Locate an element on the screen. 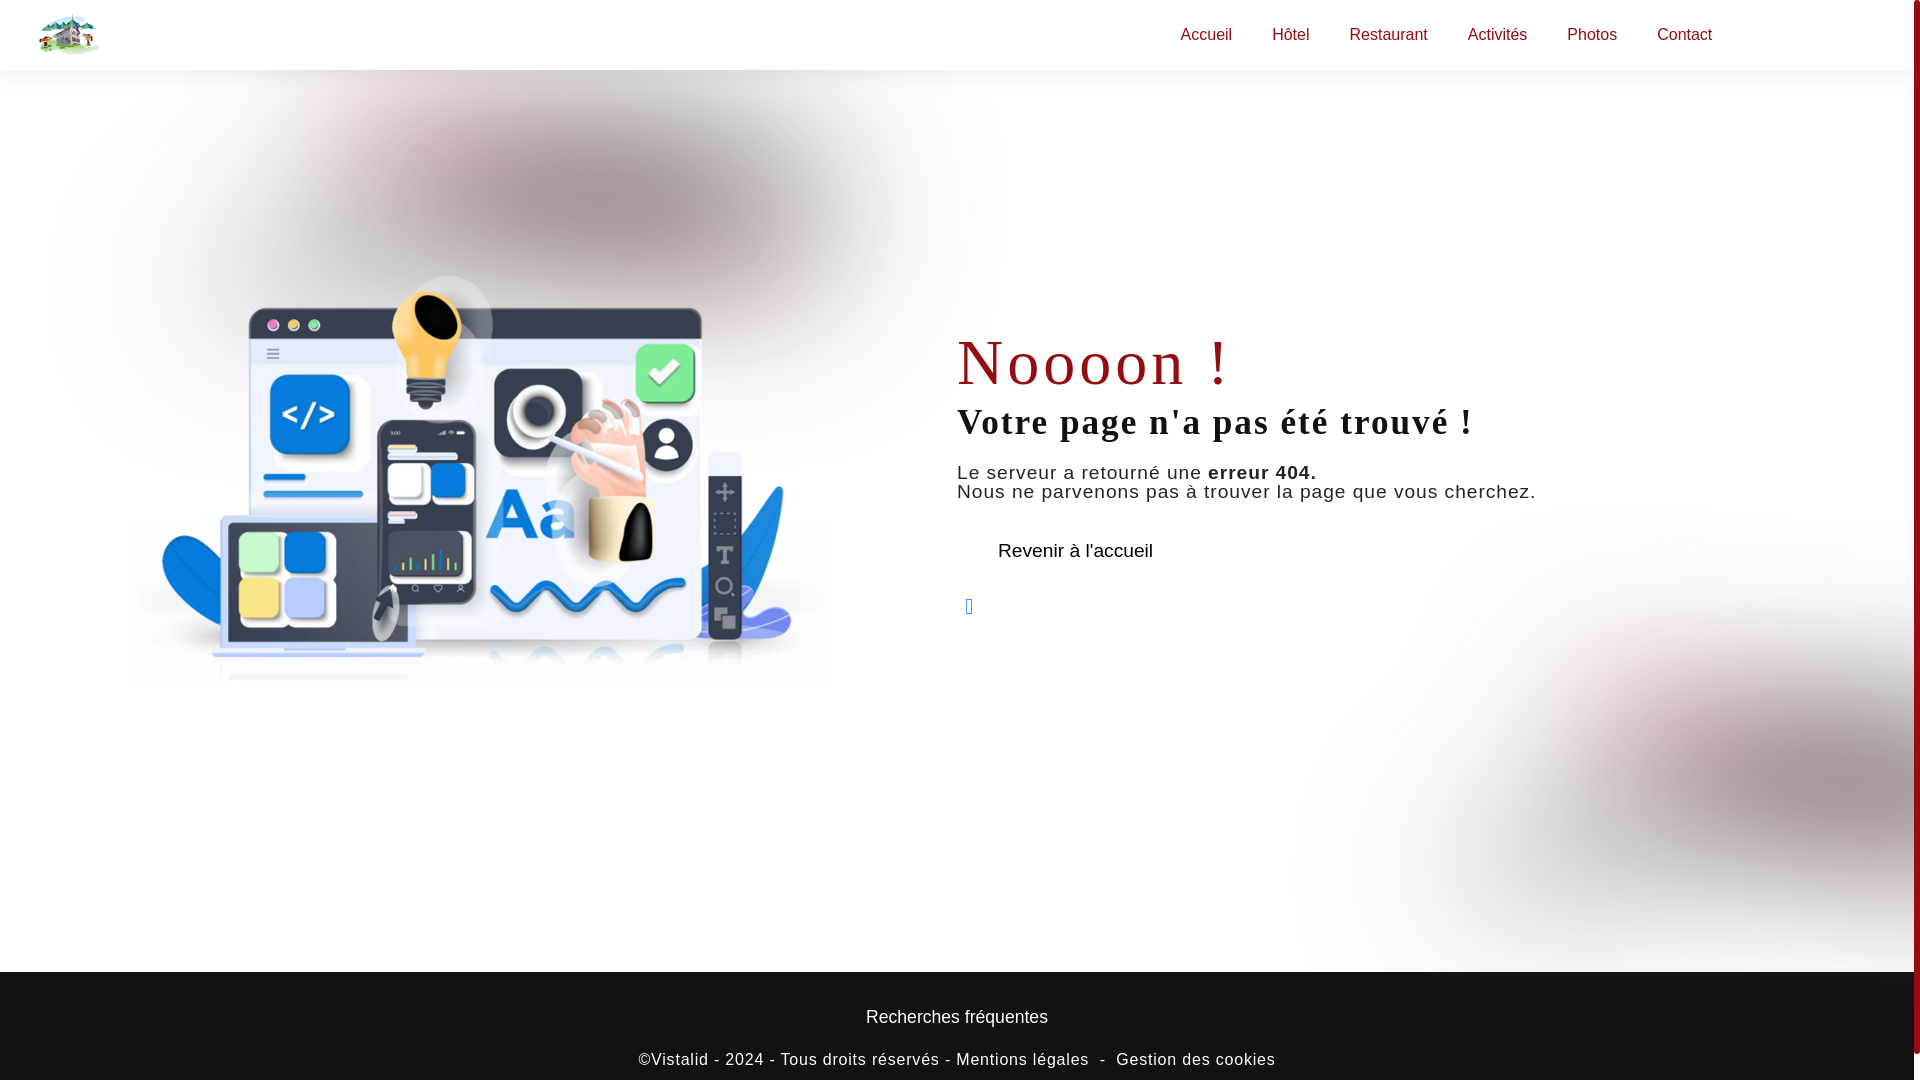 The width and height of the screenshot is (1920, 1080). Contact is located at coordinates (1684, 34).